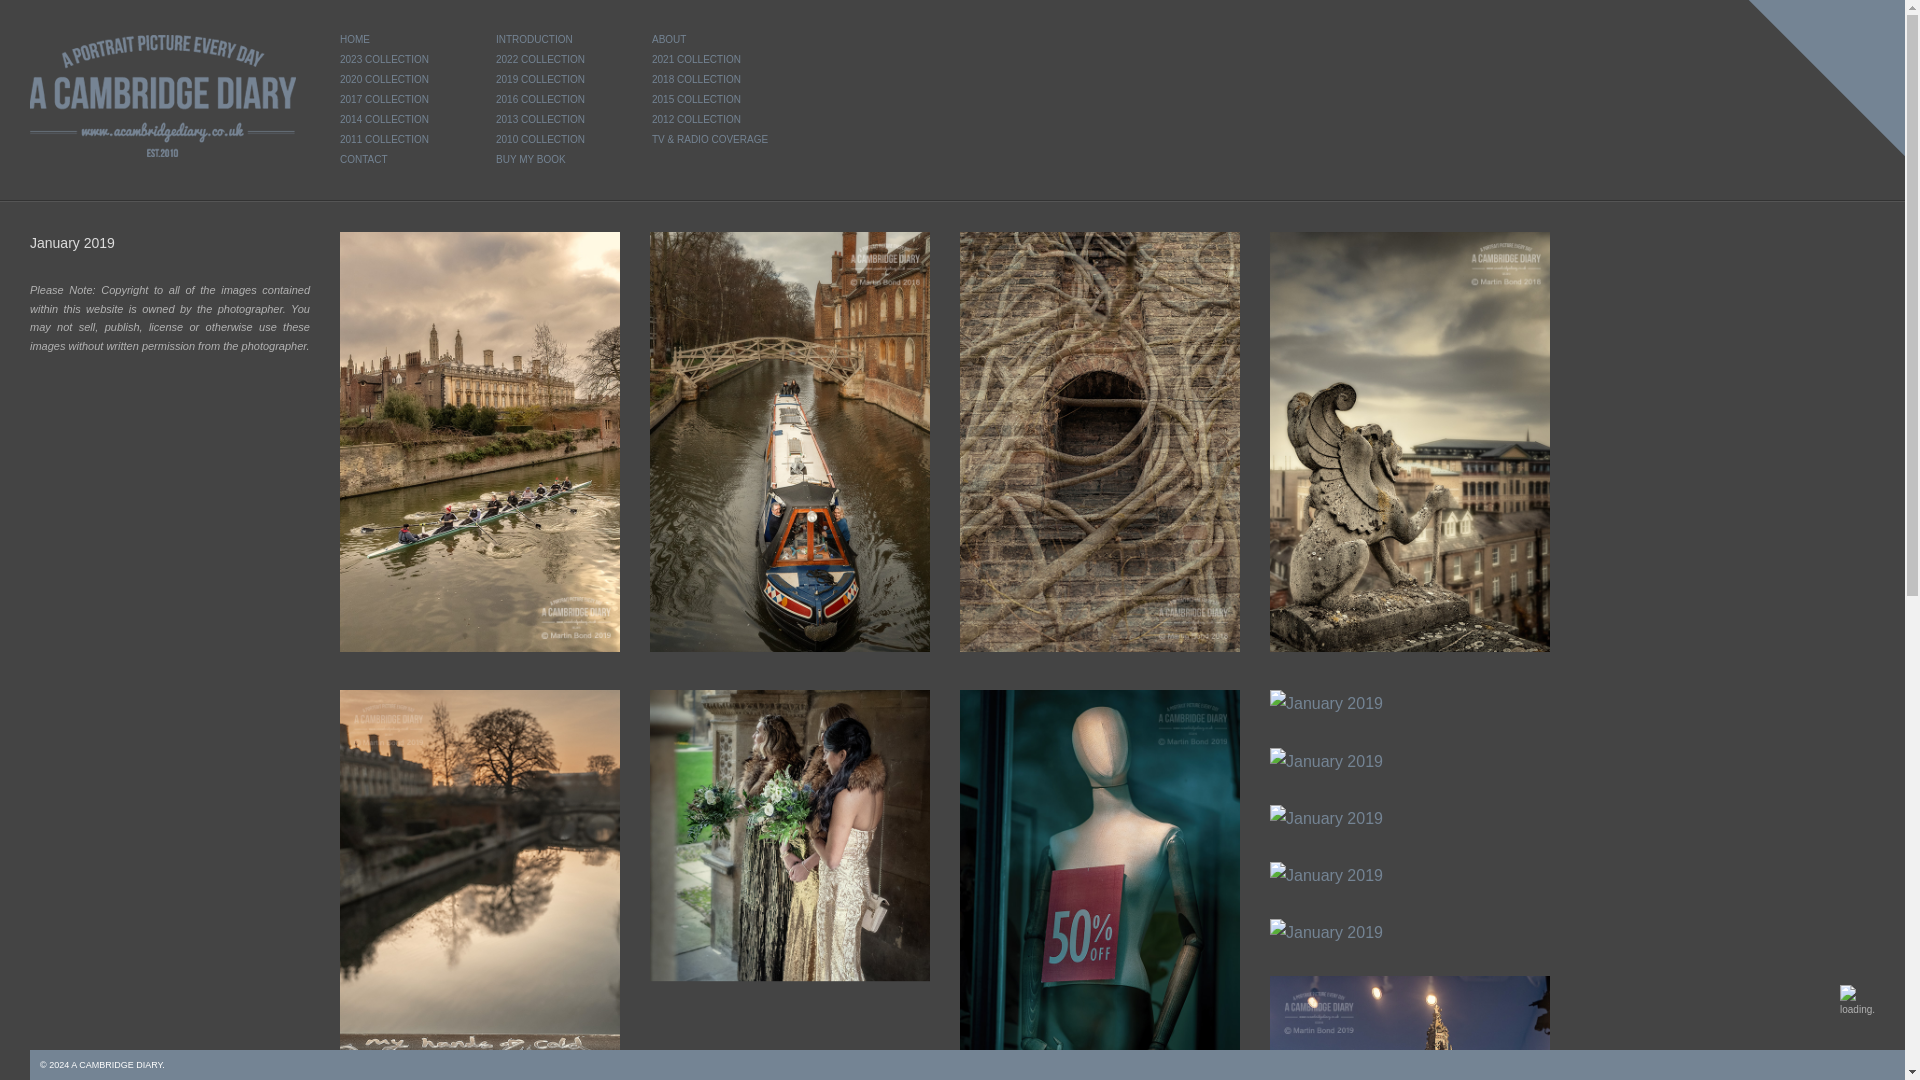 The width and height of the screenshot is (1920, 1080). I want to click on 2020 COLLECTION, so click(402, 80).